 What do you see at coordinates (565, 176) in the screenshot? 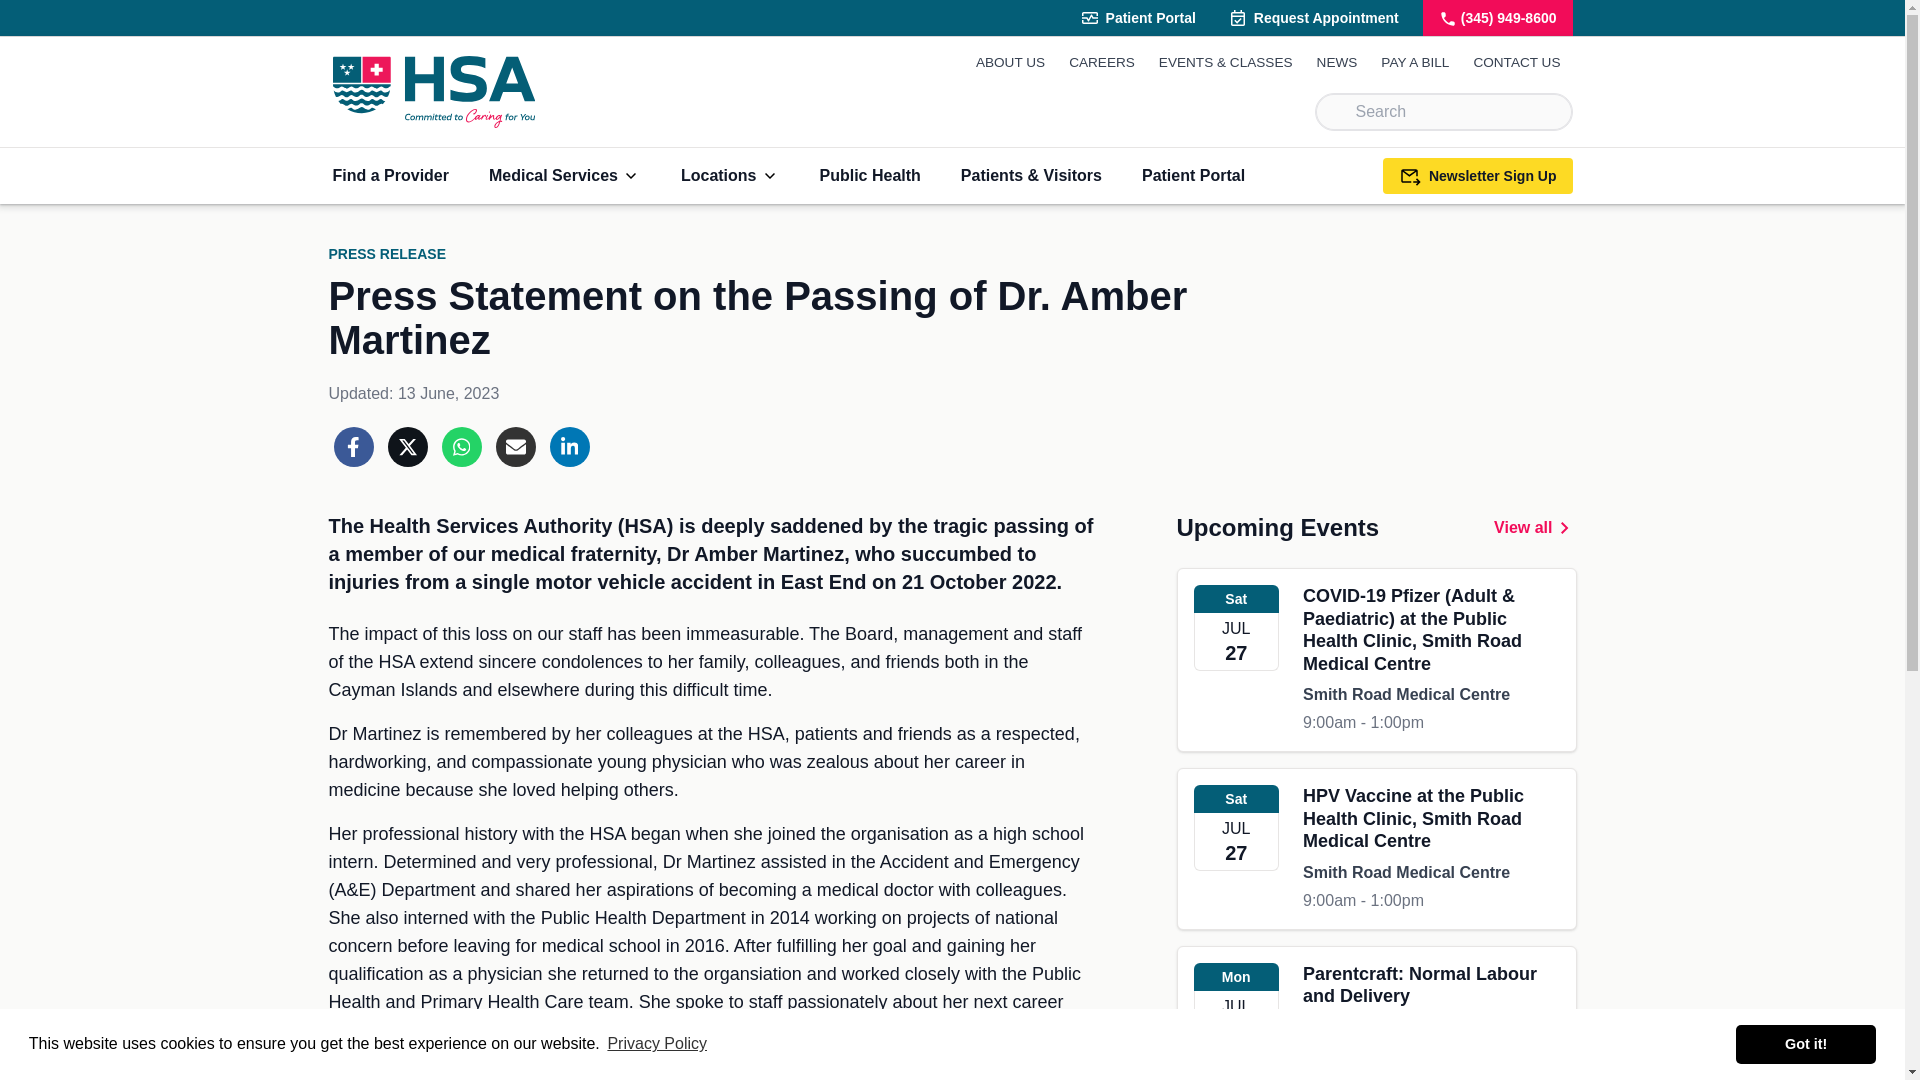
I see `Medical Services` at bounding box center [565, 176].